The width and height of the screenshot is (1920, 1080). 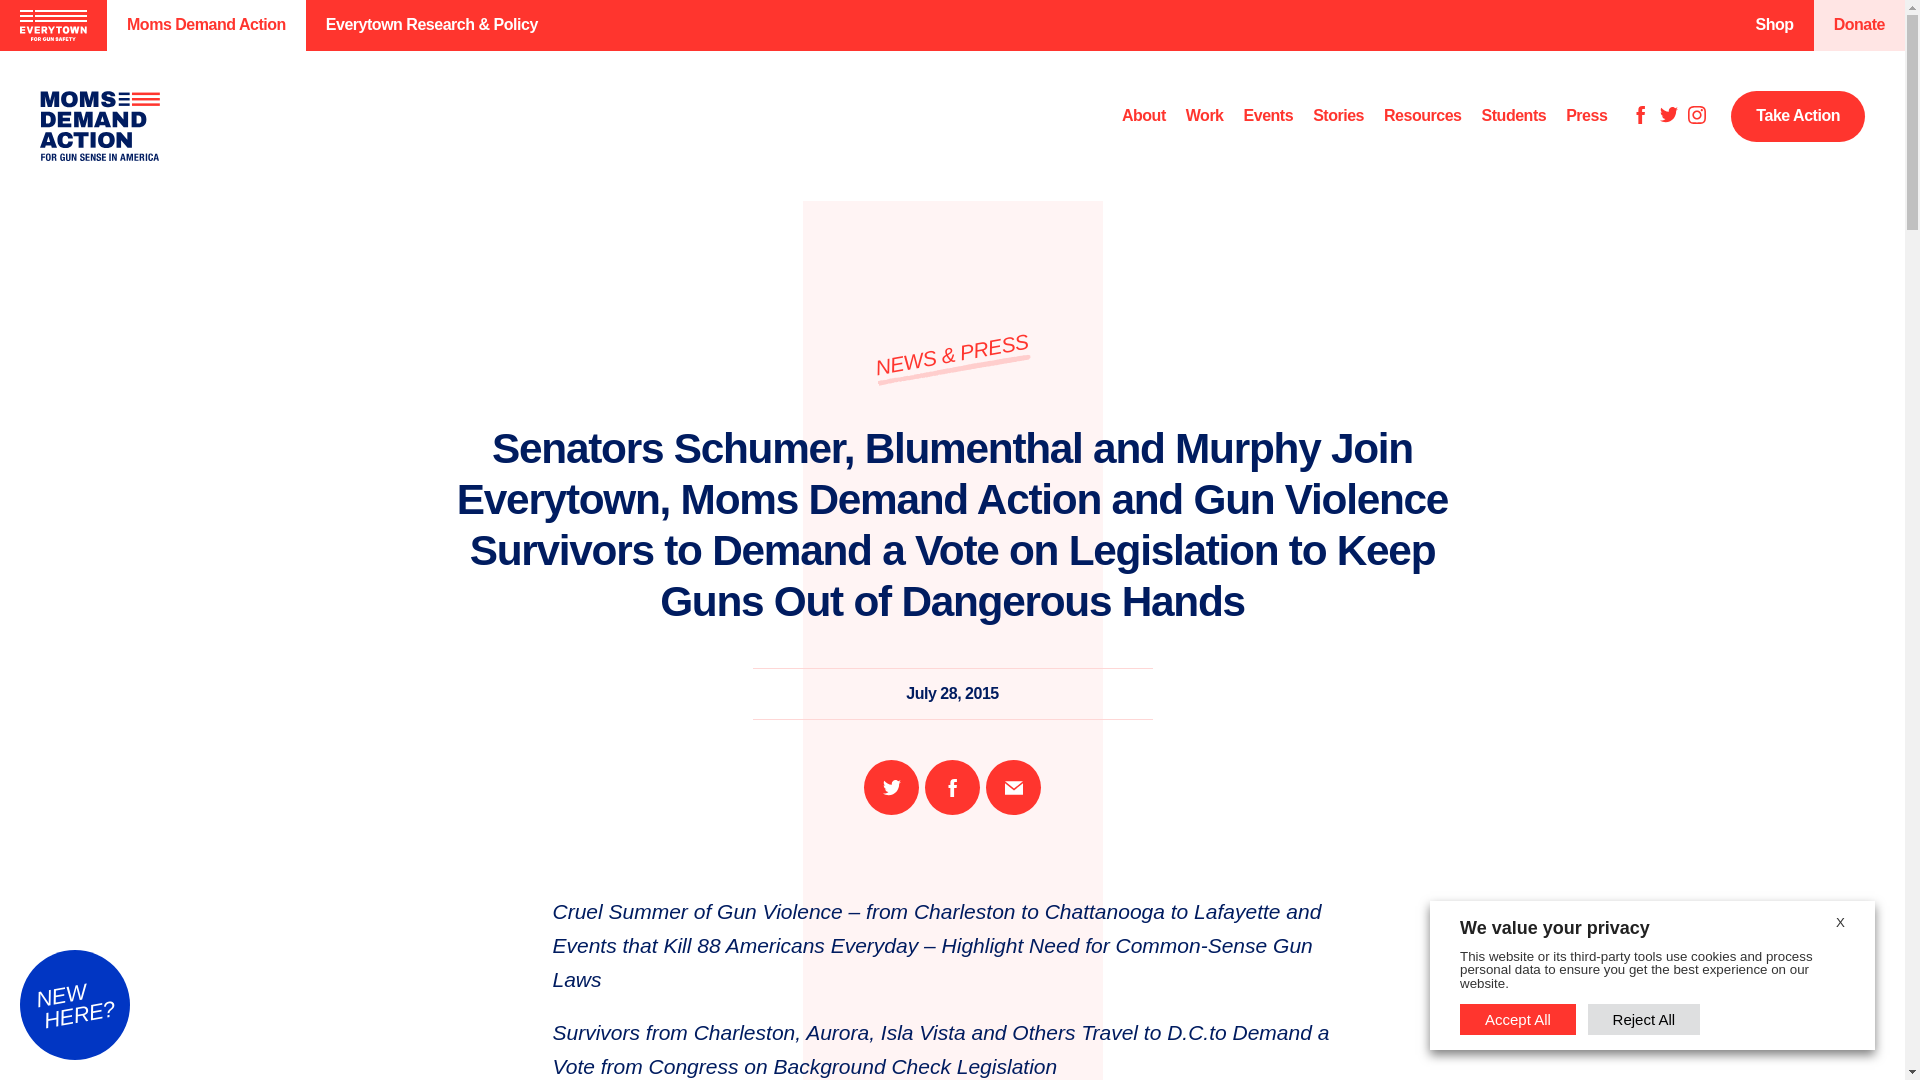 What do you see at coordinates (1205, 116) in the screenshot?
I see `Work` at bounding box center [1205, 116].